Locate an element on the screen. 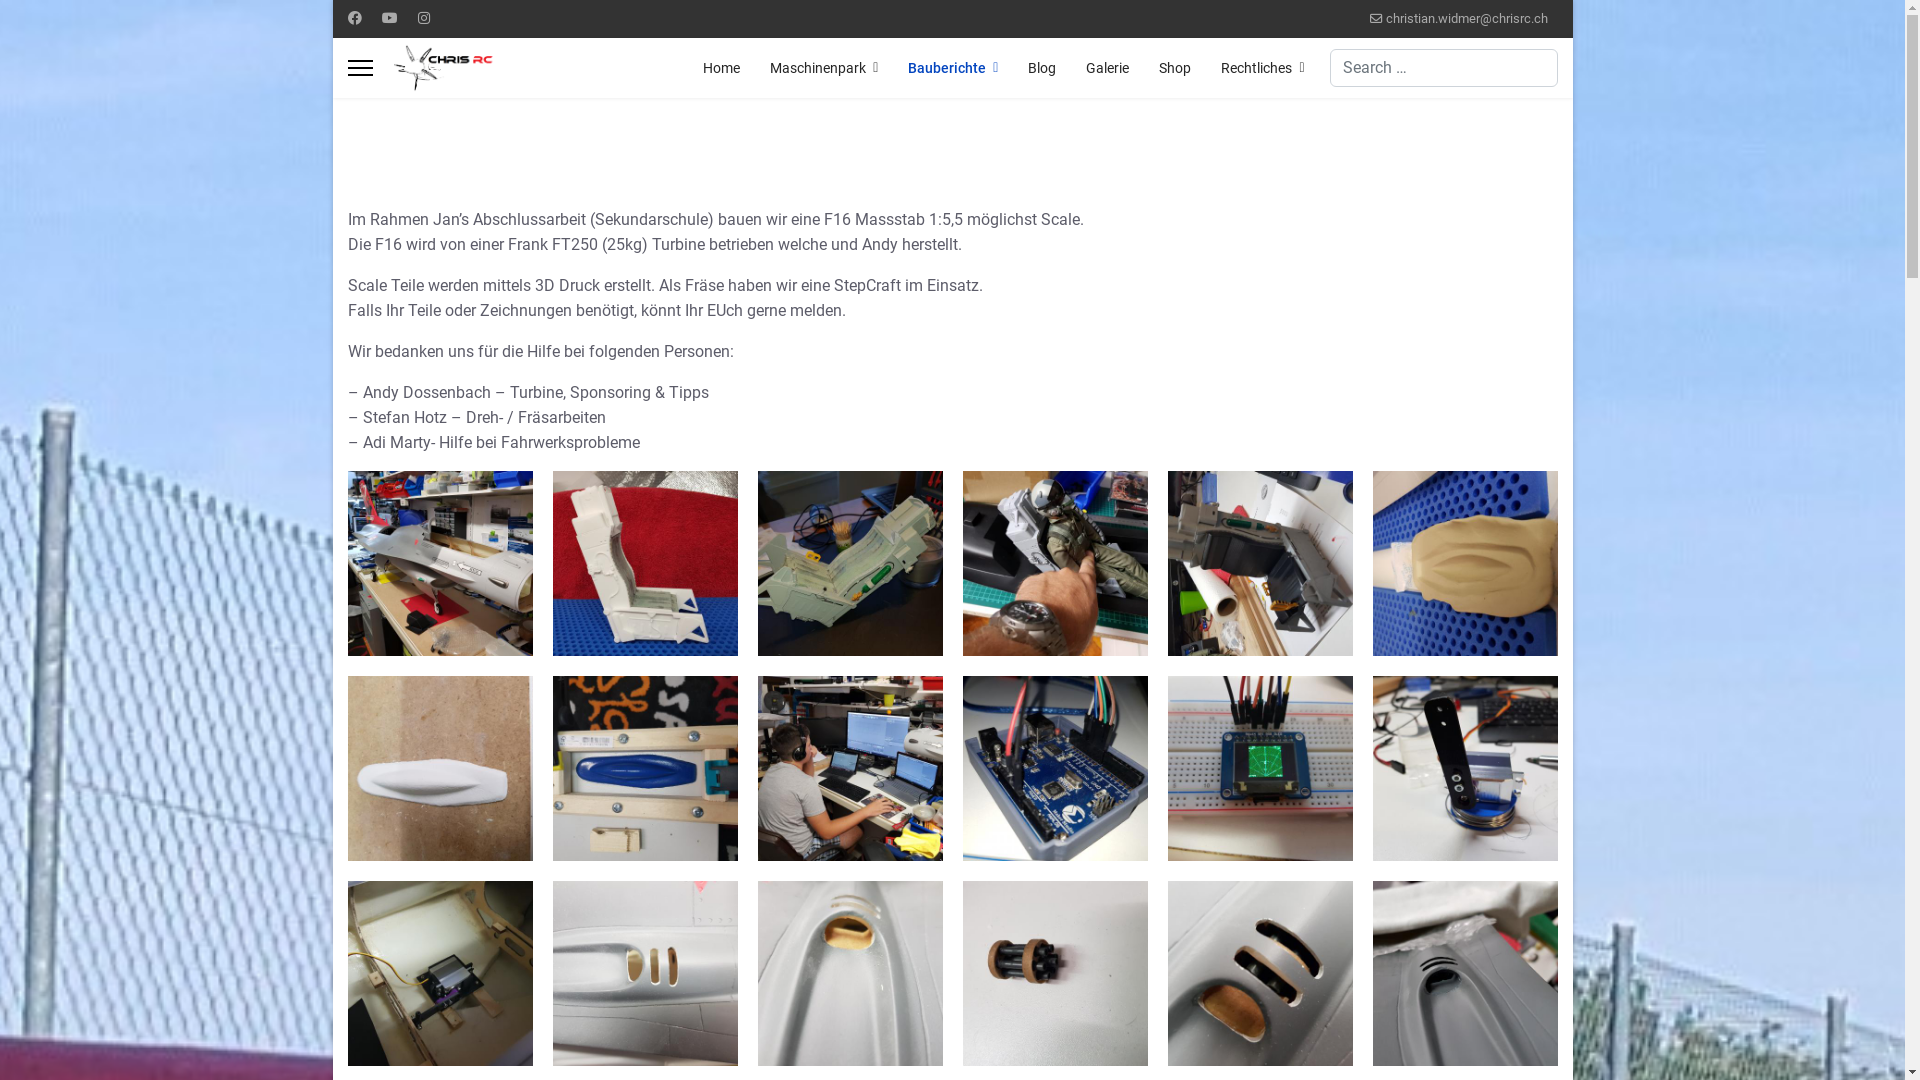 Image resolution: width=1920 pixels, height=1080 pixels. 20181021 175100 is located at coordinates (850, 768).